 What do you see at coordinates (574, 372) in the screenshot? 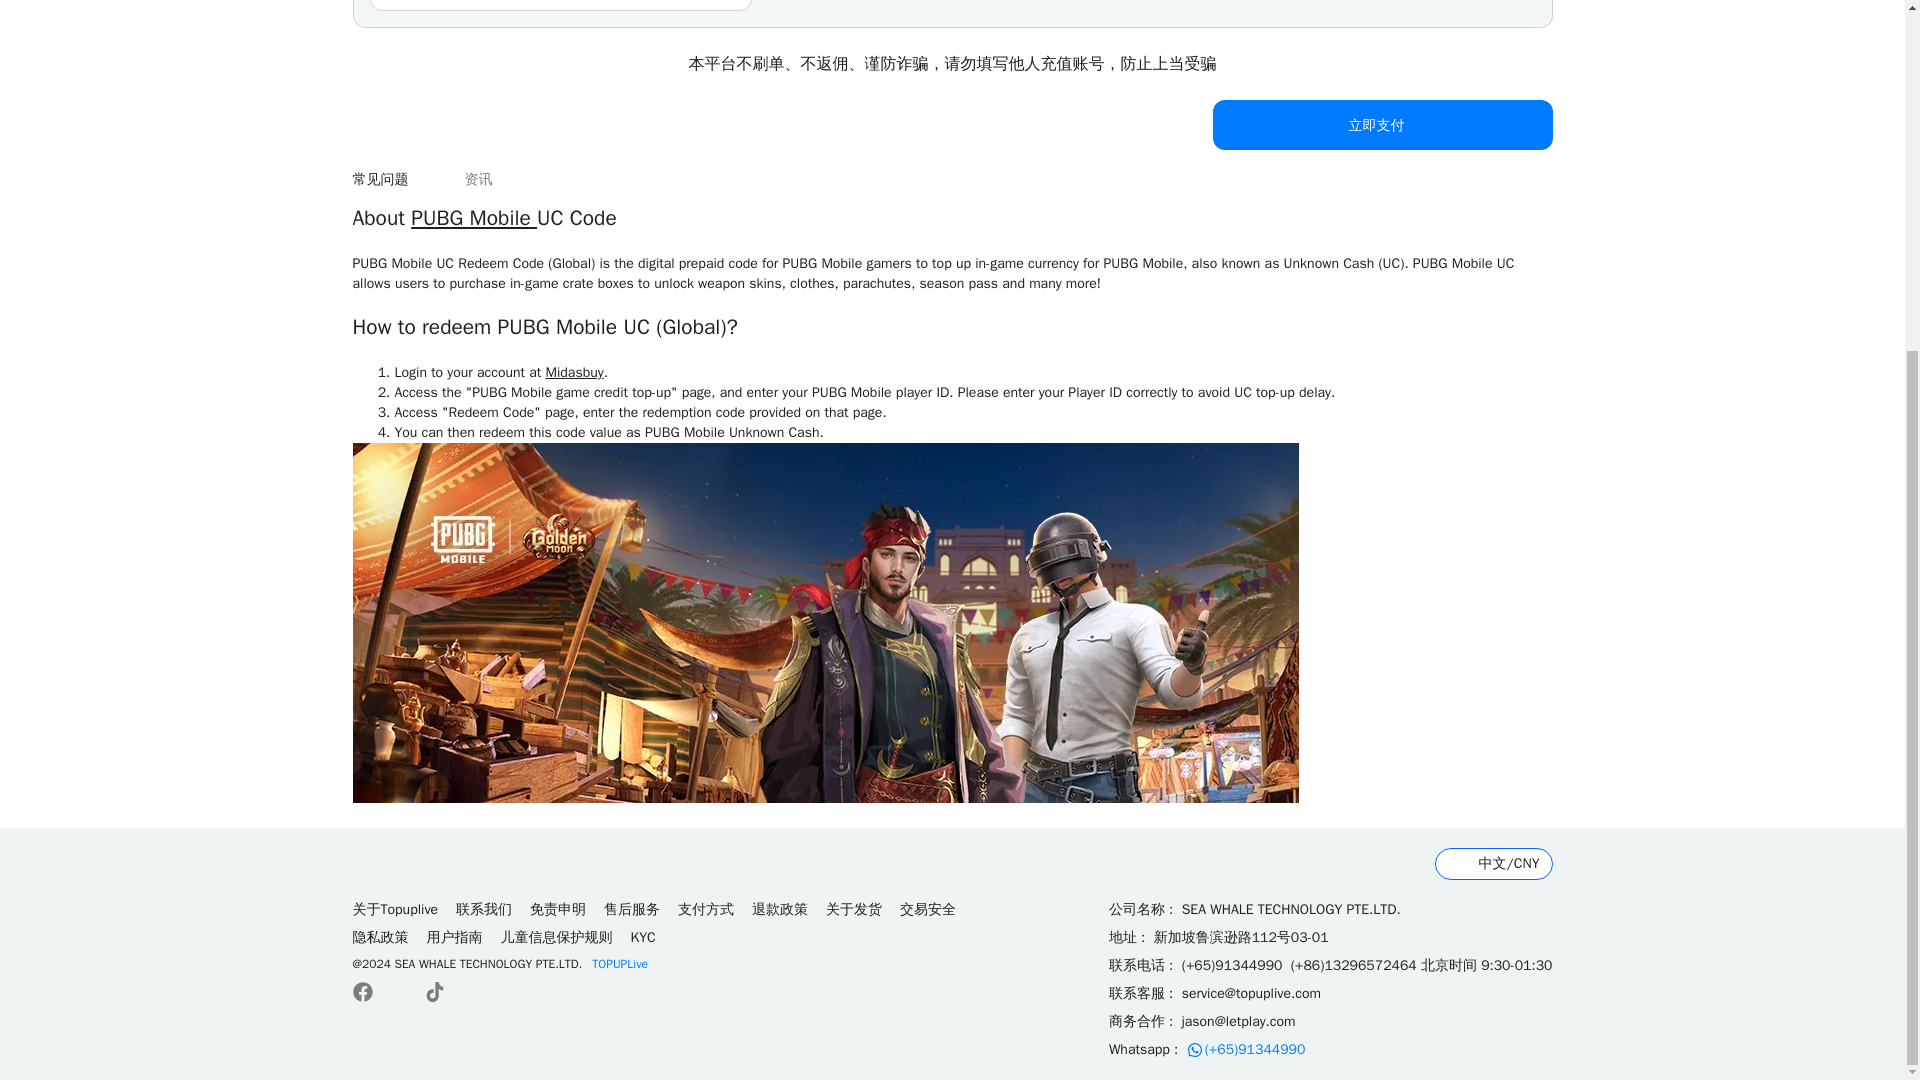
I see `Midasbuy` at bounding box center [574, 372].